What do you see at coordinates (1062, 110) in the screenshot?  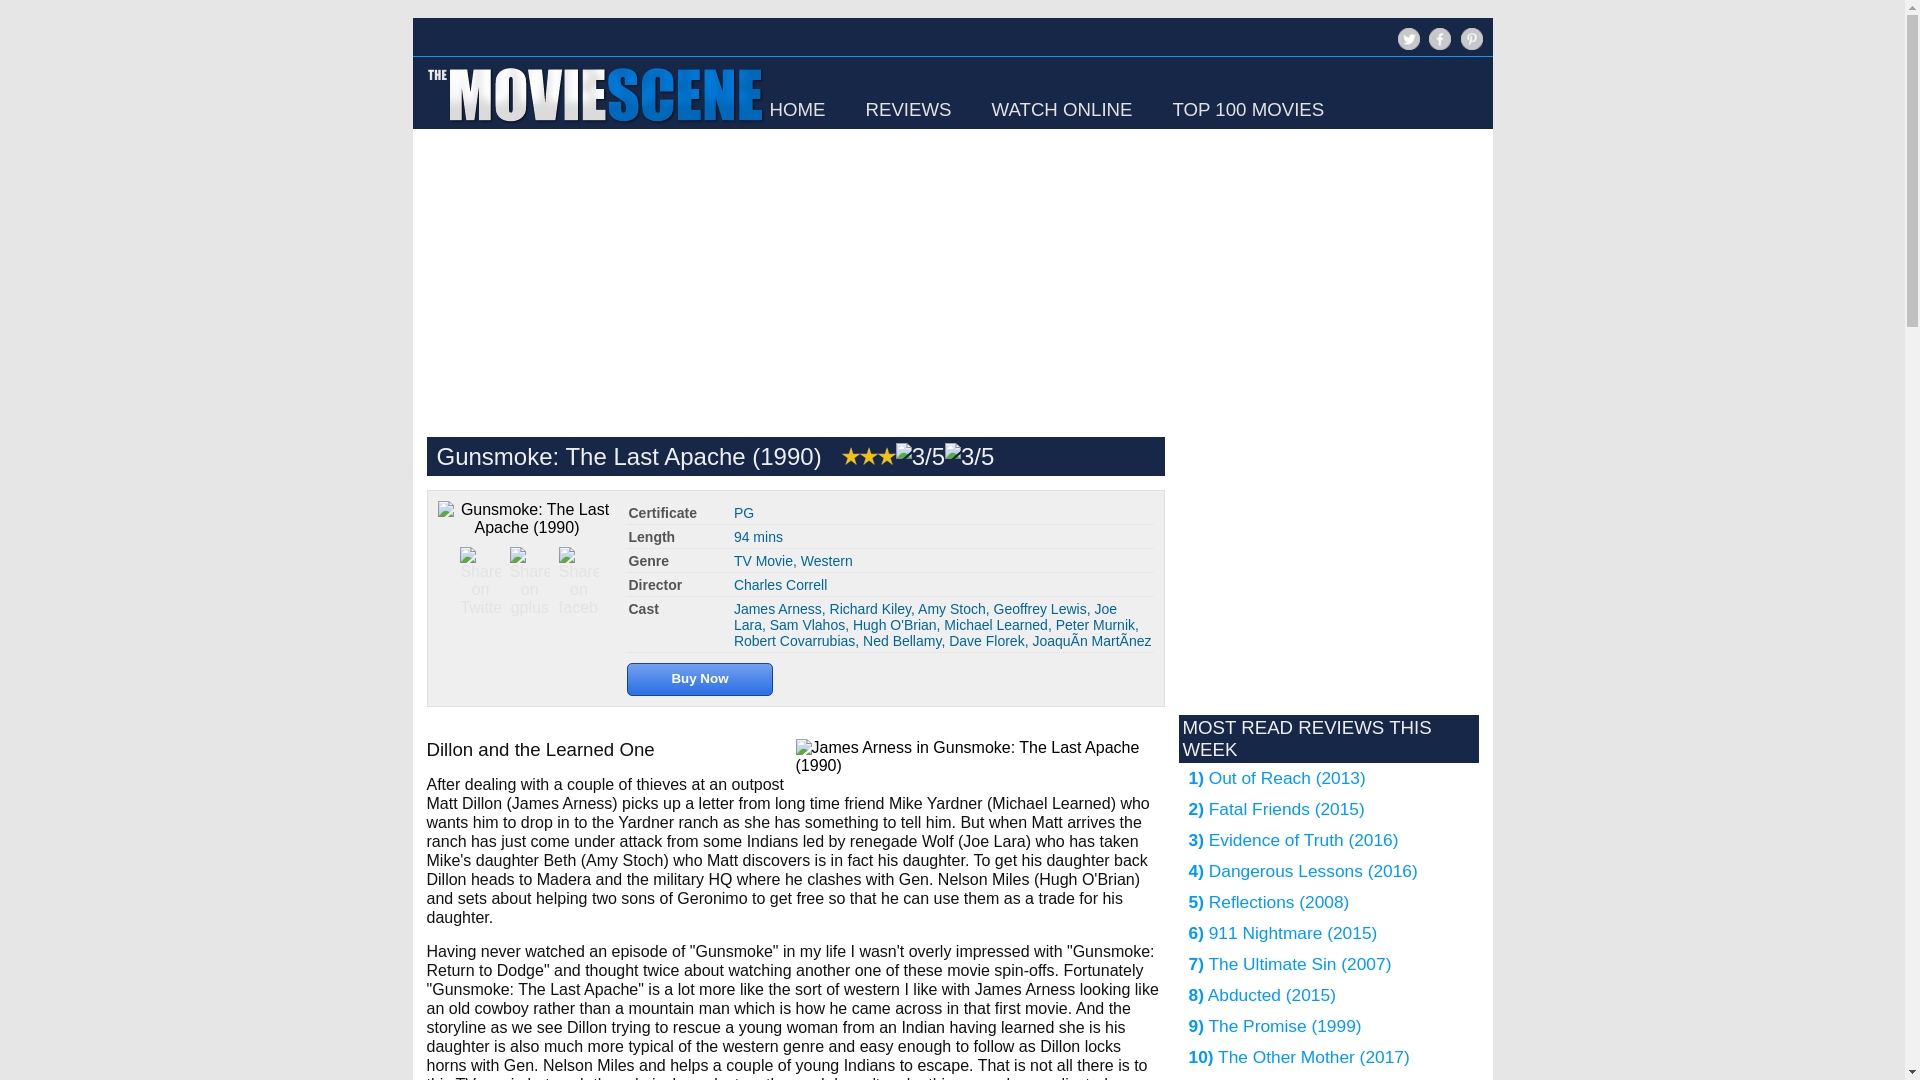 I see `WATCH ONLINE` at bounding box center [1062, 110].